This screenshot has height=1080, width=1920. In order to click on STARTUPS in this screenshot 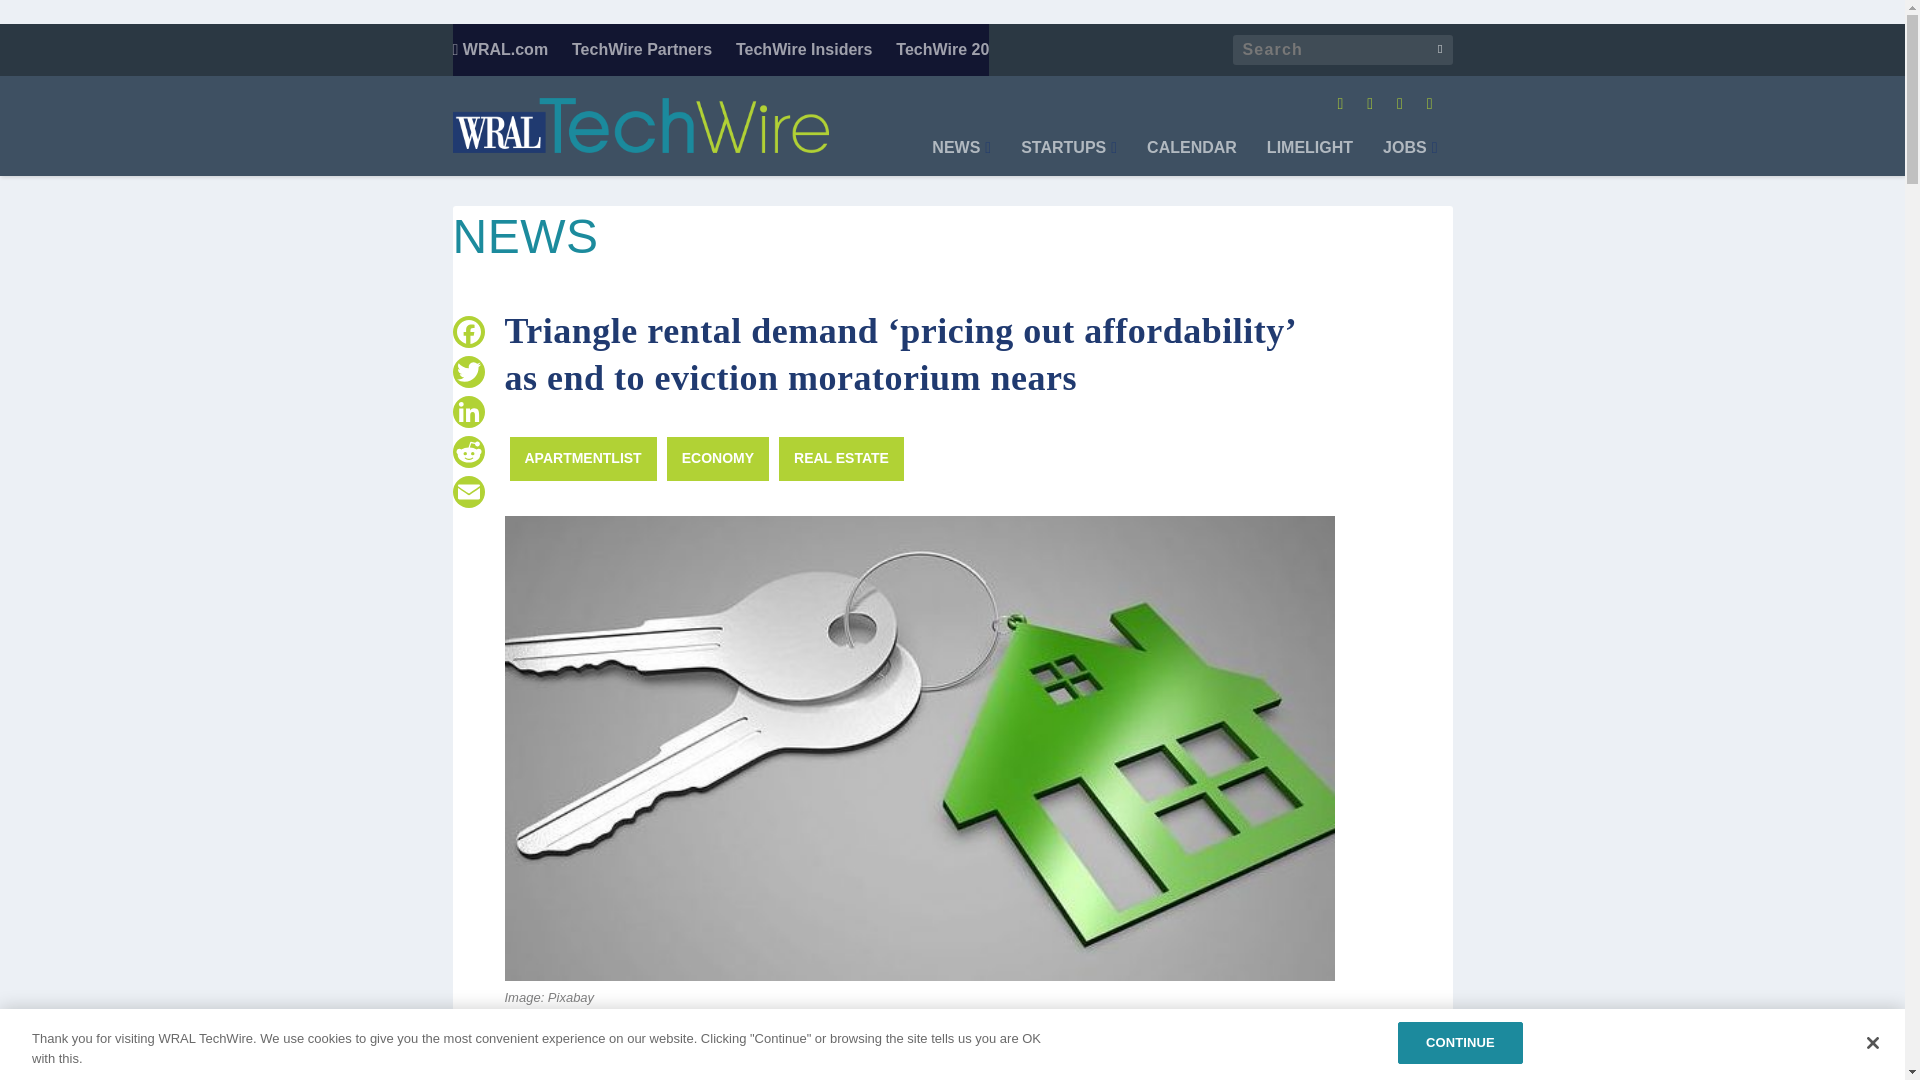, I will do `click(1069, 158)`.